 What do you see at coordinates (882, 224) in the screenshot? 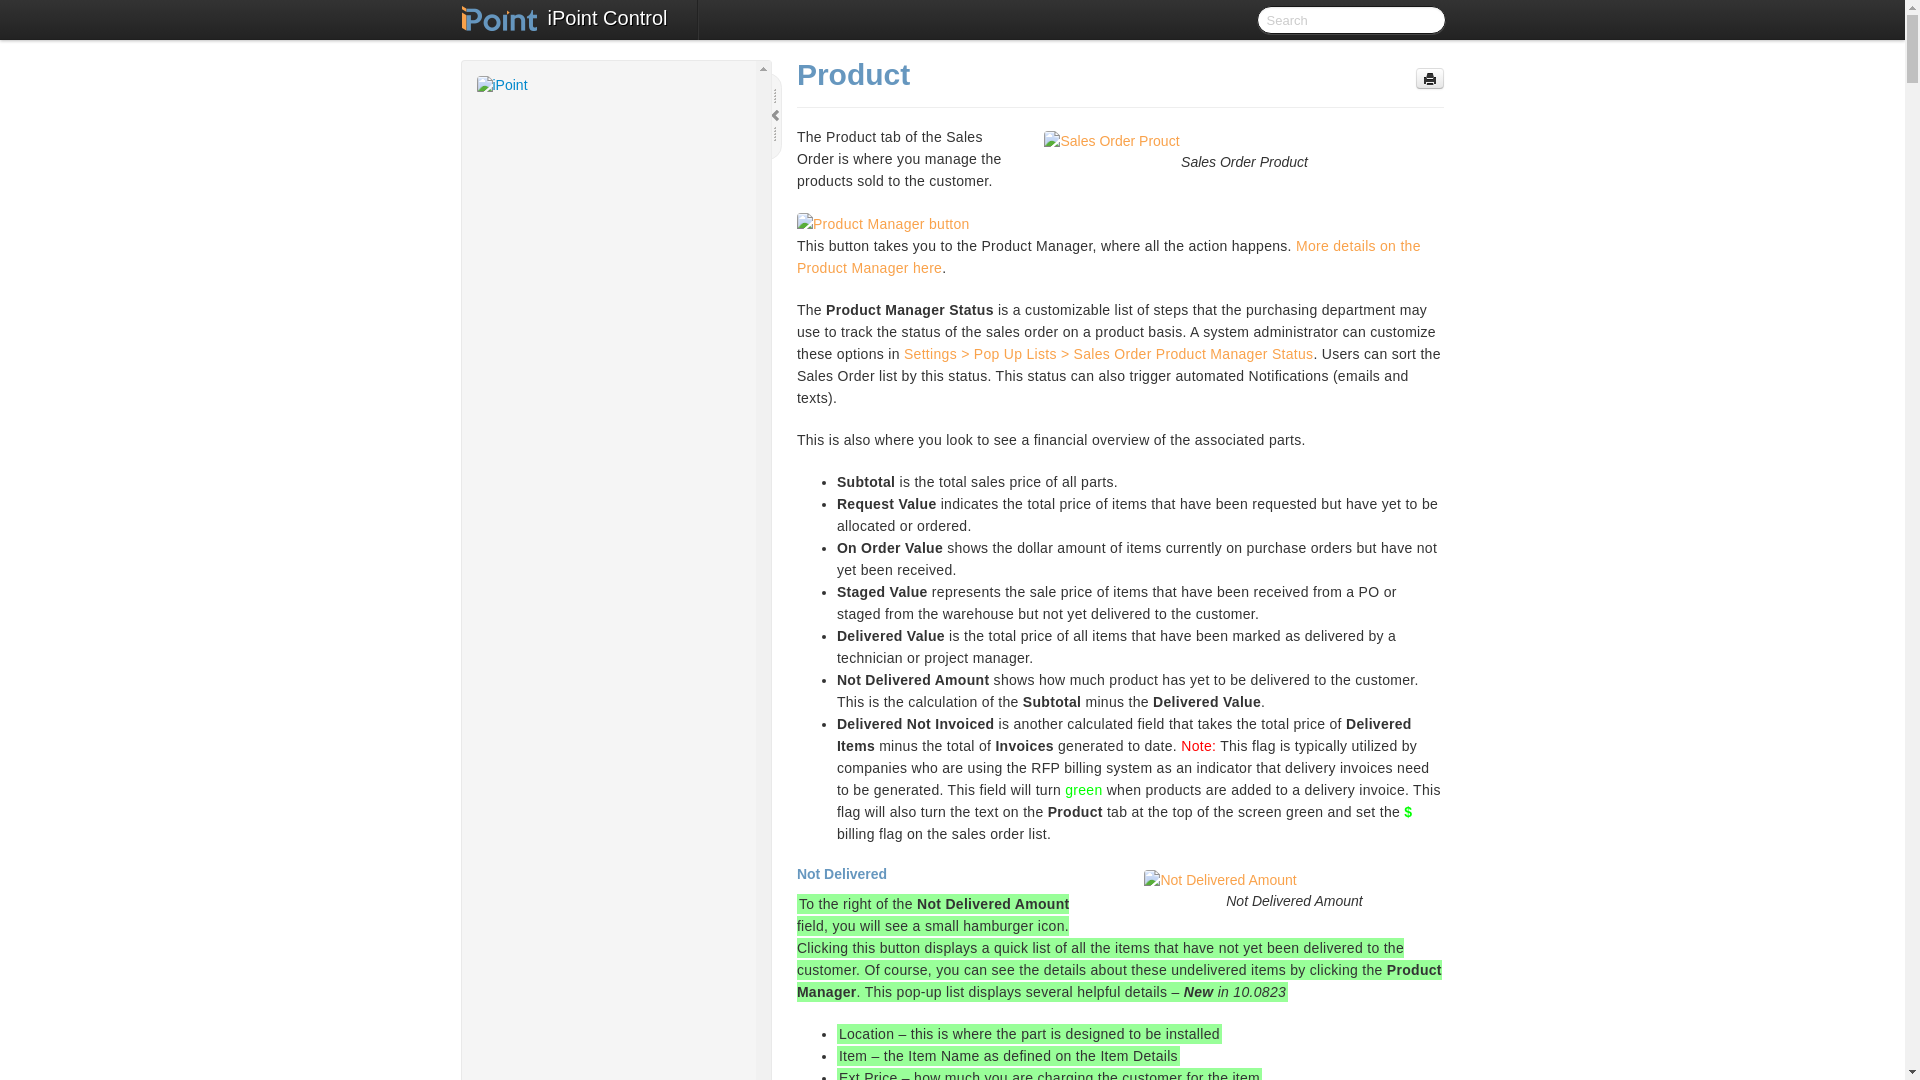
I see `Product Manager button` at bounding box center [882, 224].